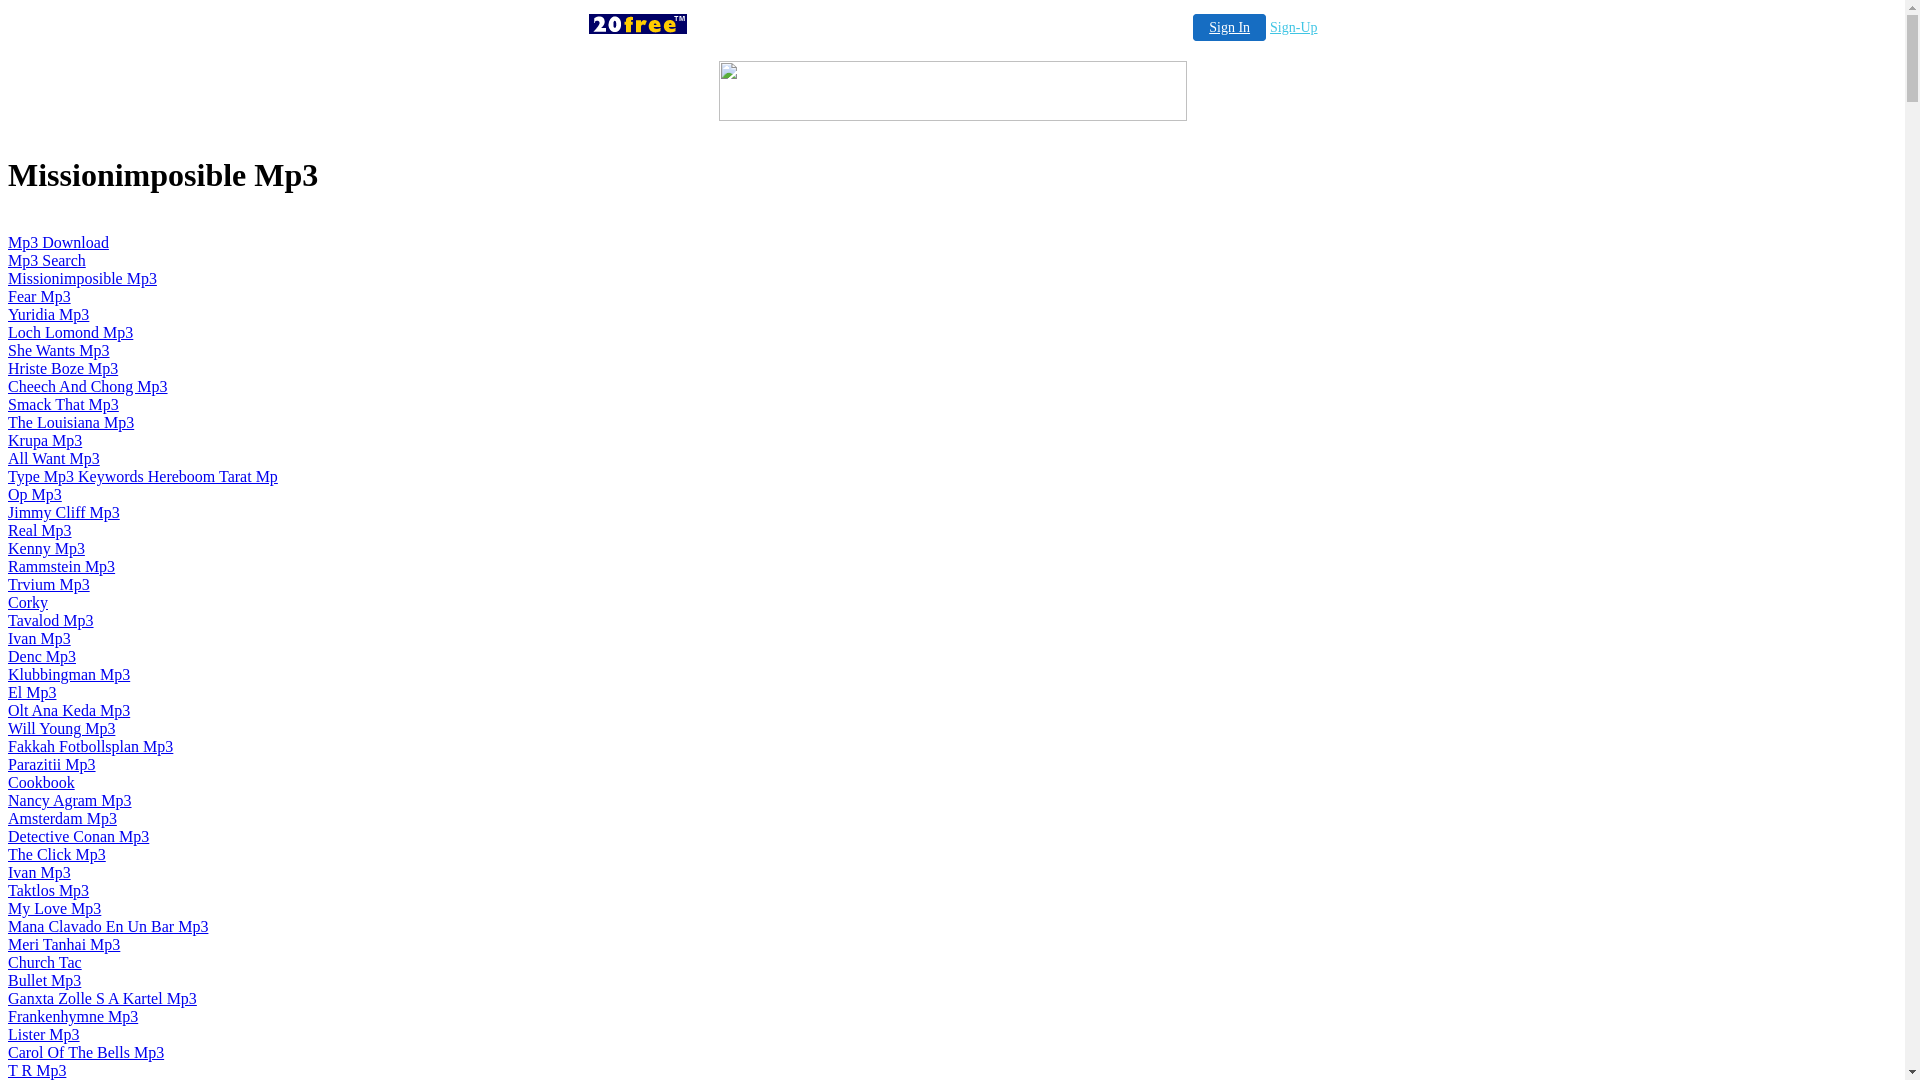  Describe the element at coordinates (51, 620) in the screenshot. I see `Tavalod Mp3` at that location.